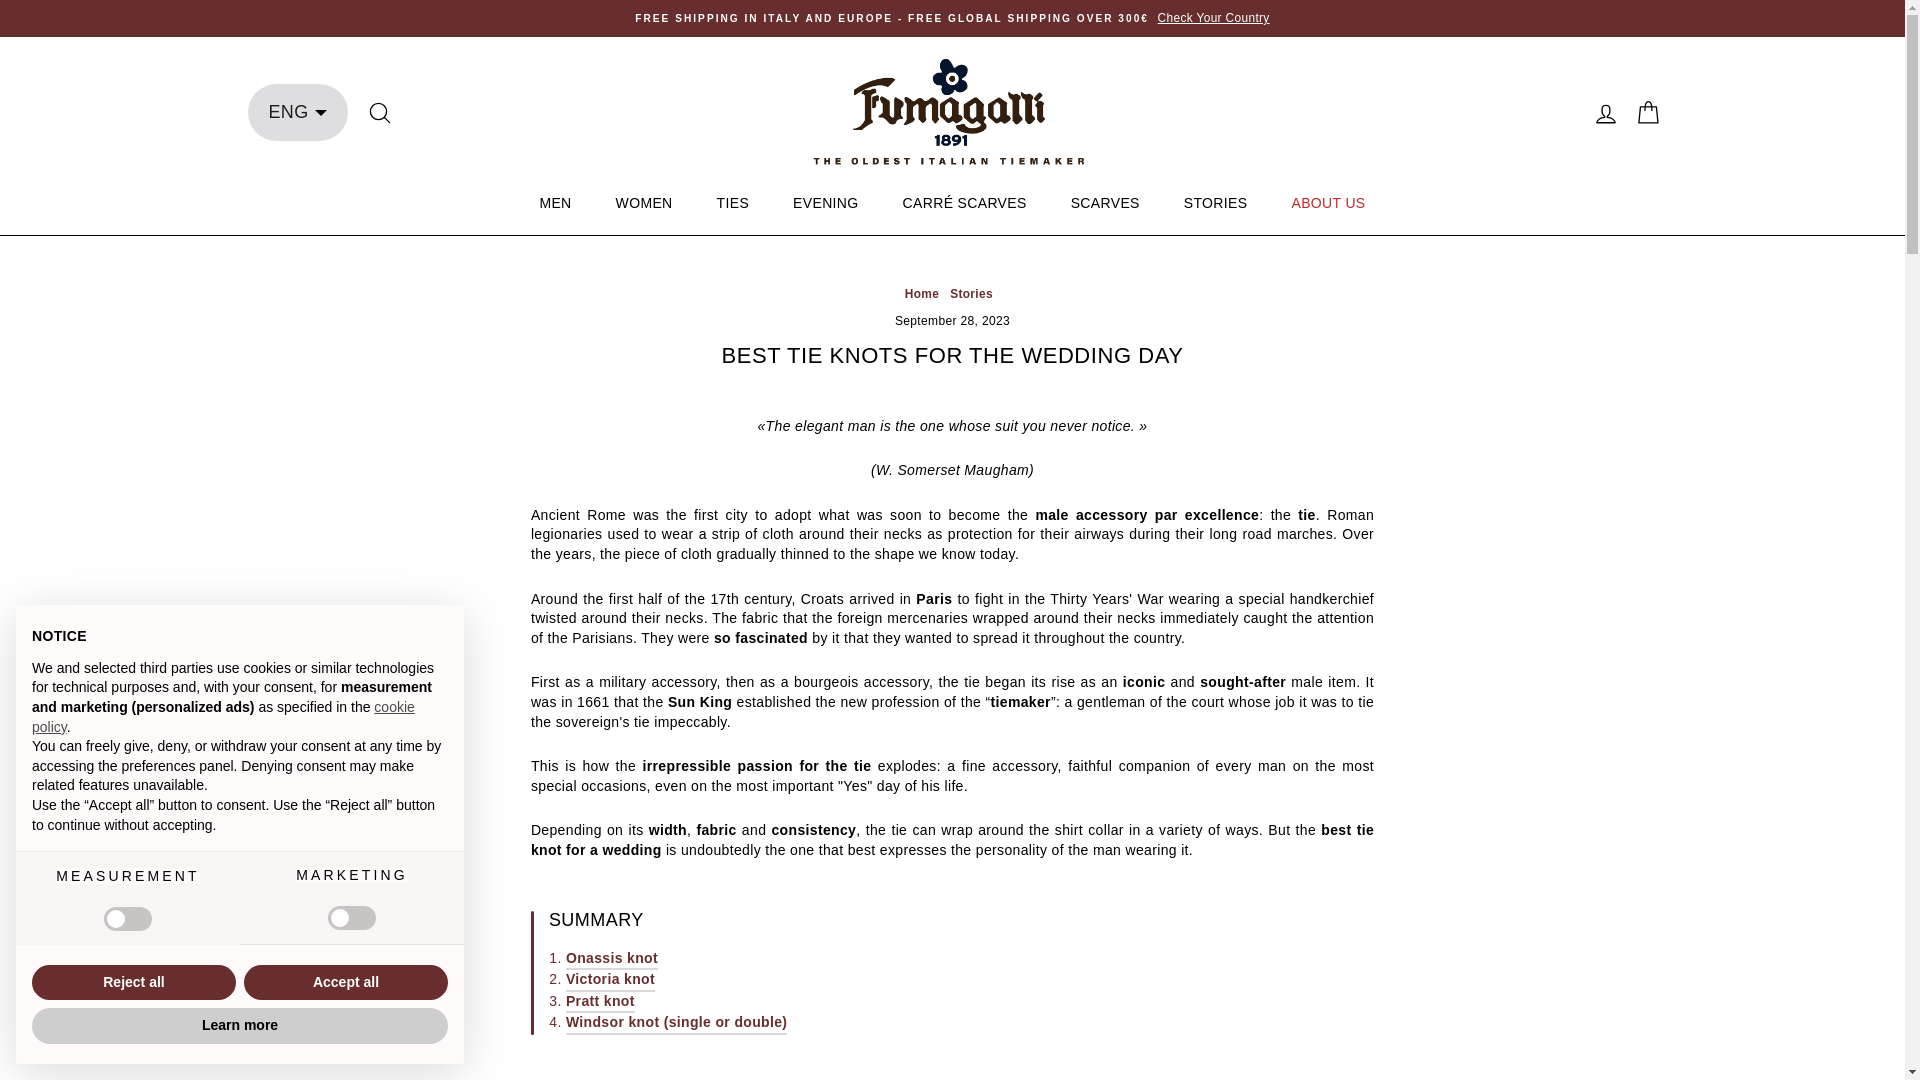 This screenshot has width=1920, height=1080. Describe the element at coordinates (952, 112) in the screenshot. I see `Fumagalli1891.it logo` at that location.